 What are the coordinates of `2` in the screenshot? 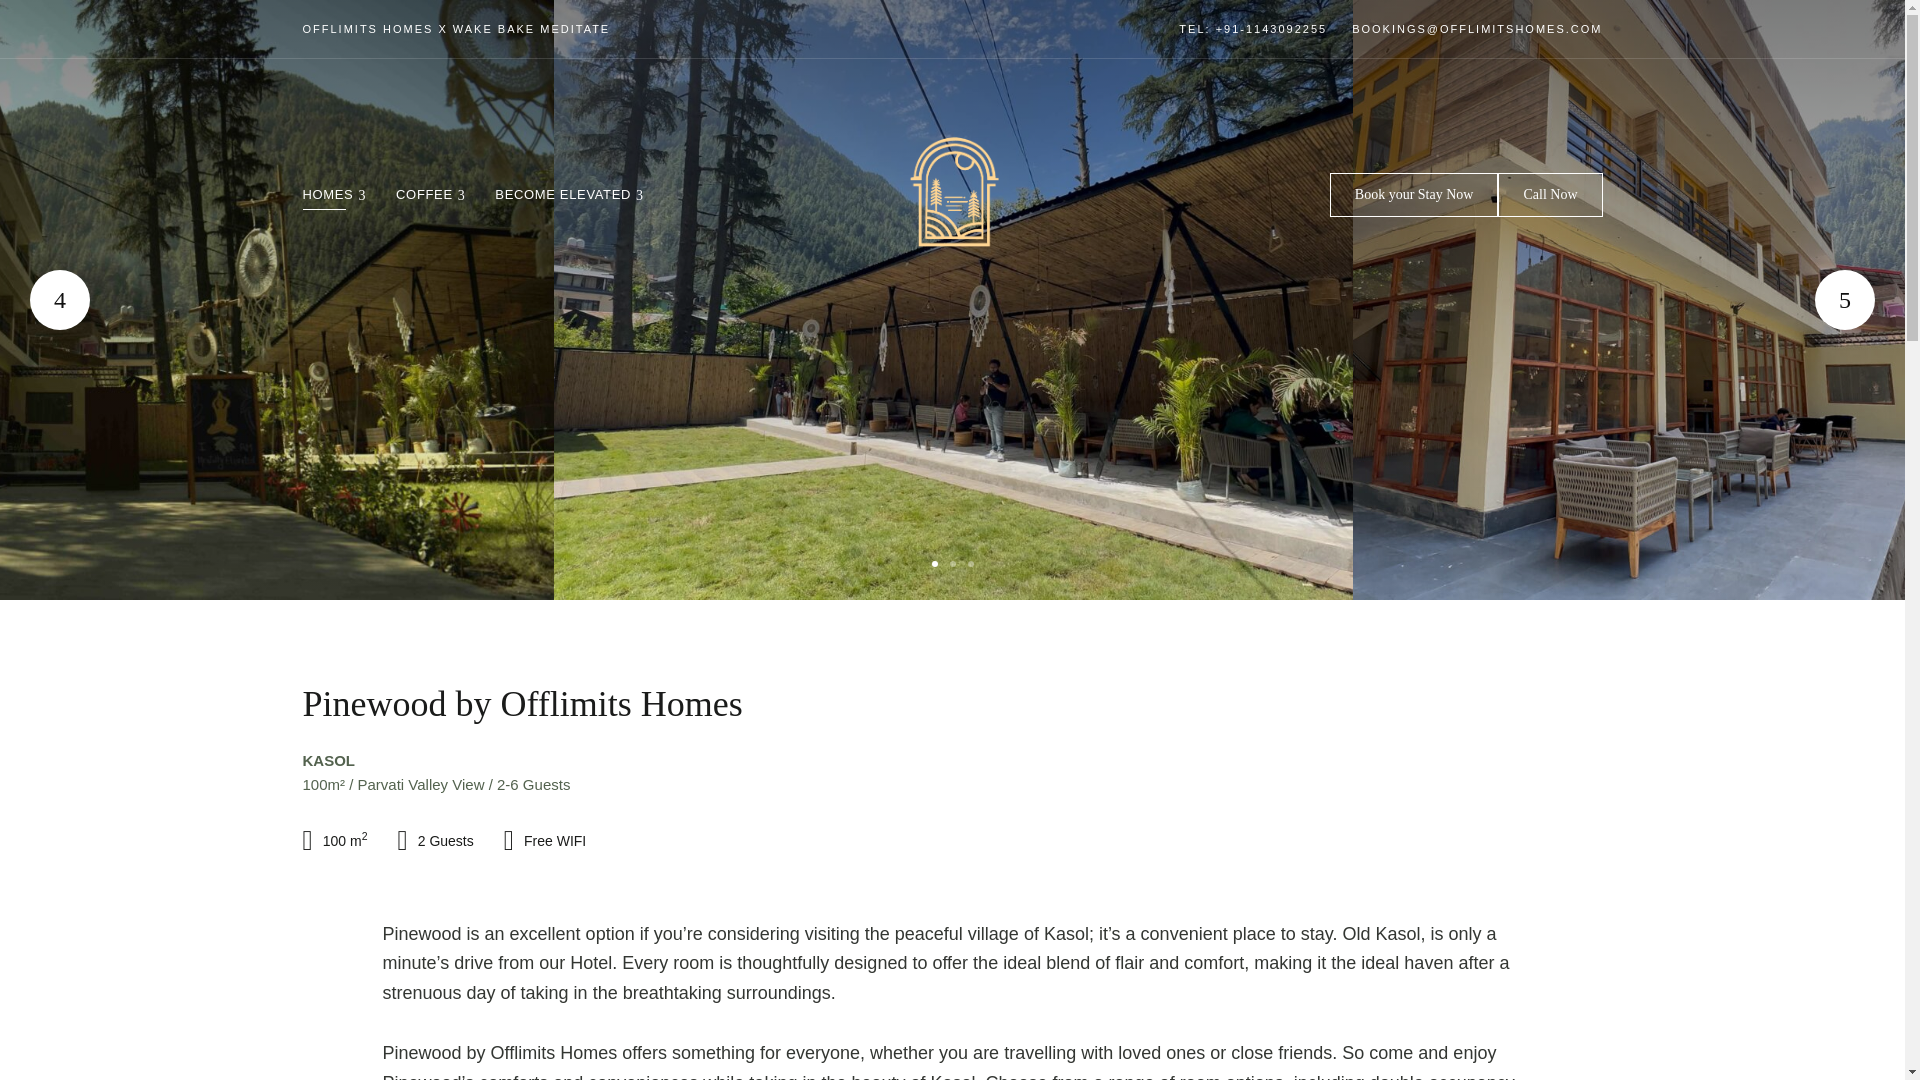 It's located at (952, 564).